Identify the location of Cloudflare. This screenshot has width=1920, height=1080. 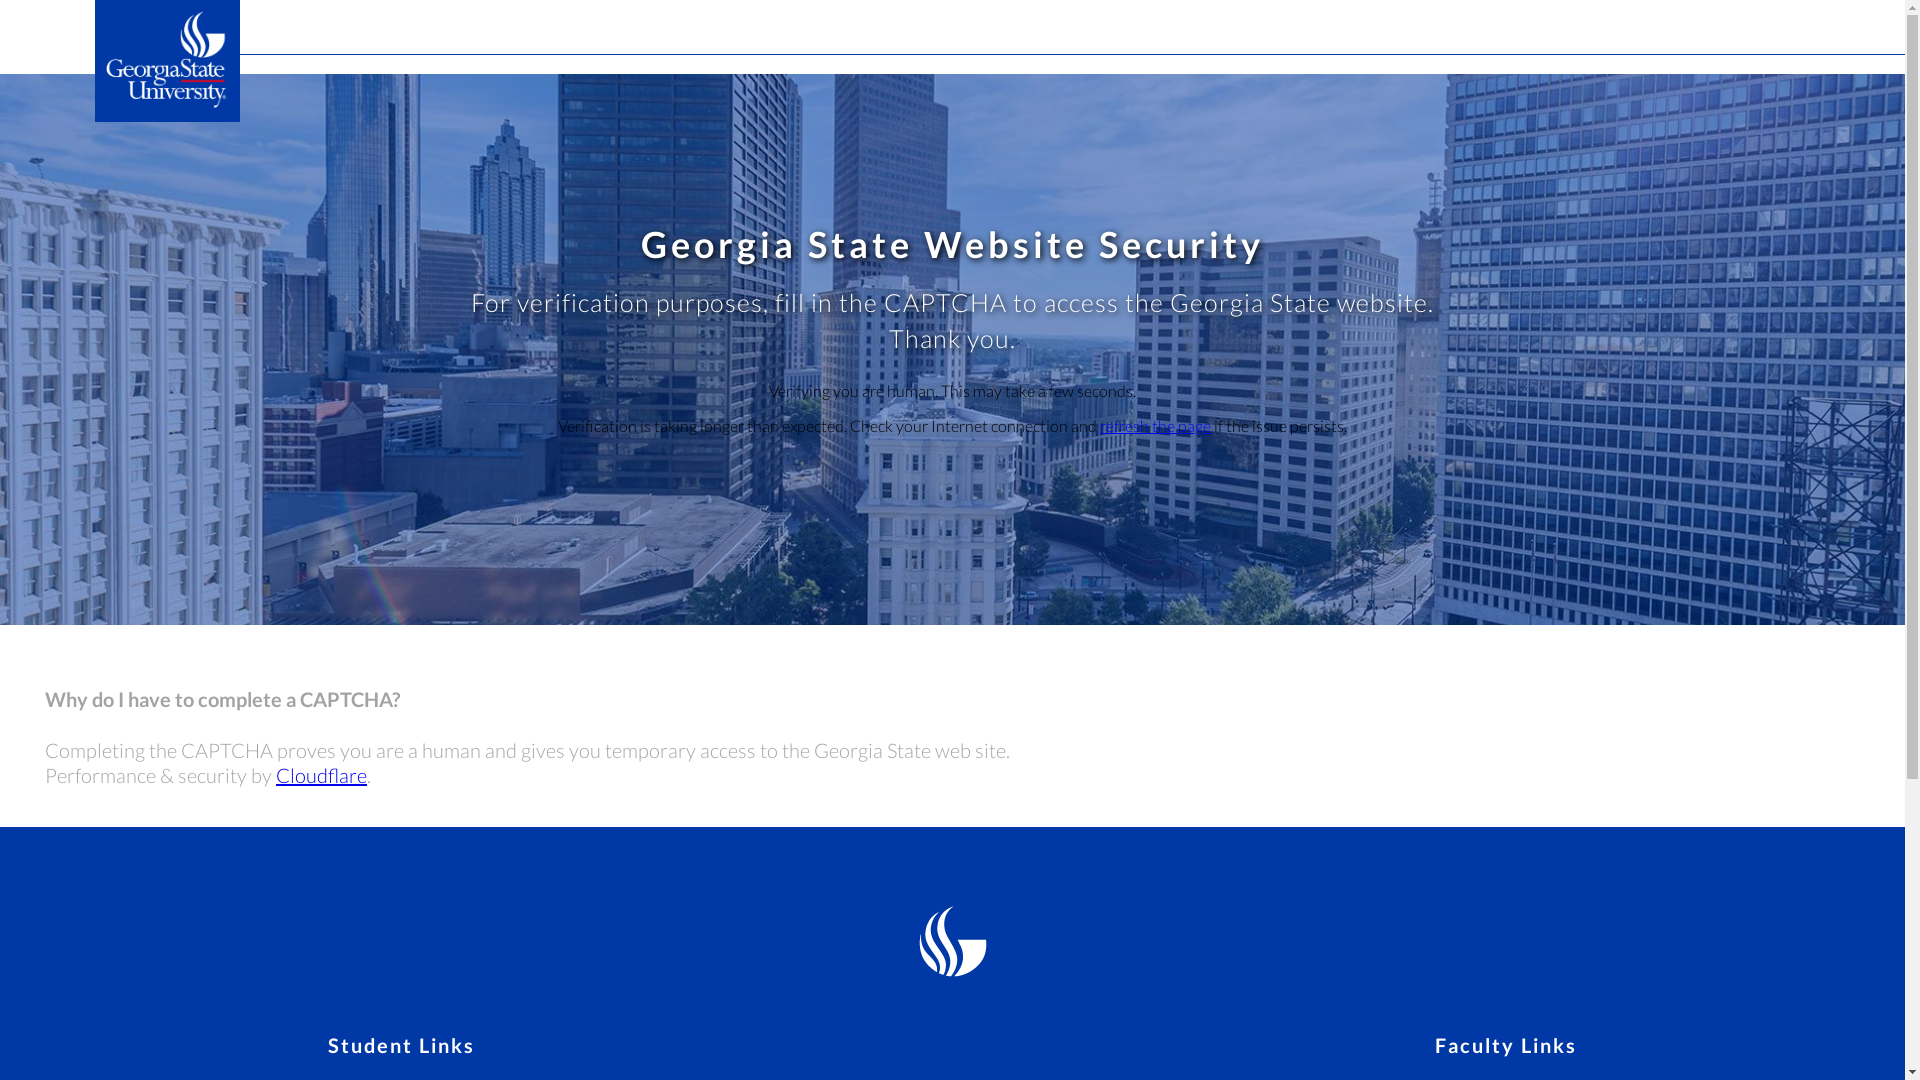
(321, 774).